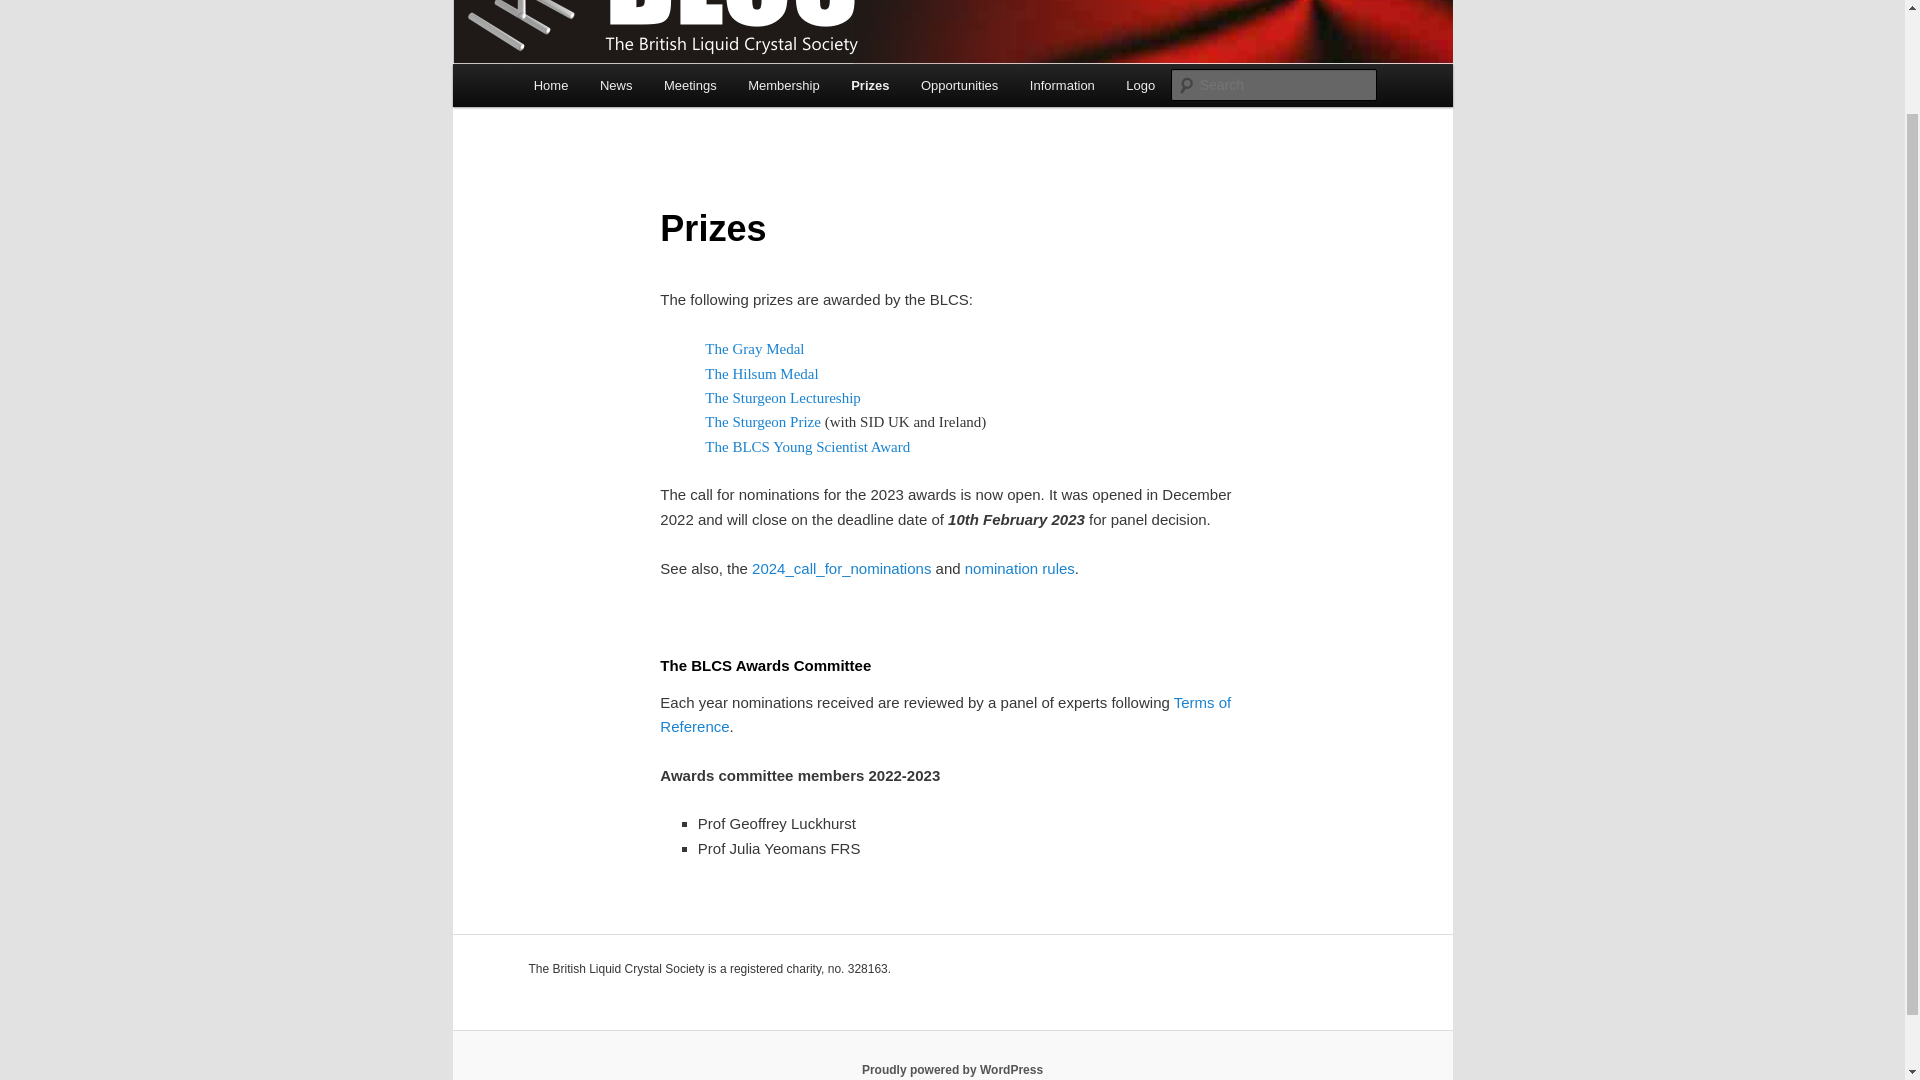 This screenshot has width=1920, height=1080. What do you see at coordinates (807, 446) in the screenshot?
I see `The BLCS Young Scientist Award` at bounding box center [807, 446].